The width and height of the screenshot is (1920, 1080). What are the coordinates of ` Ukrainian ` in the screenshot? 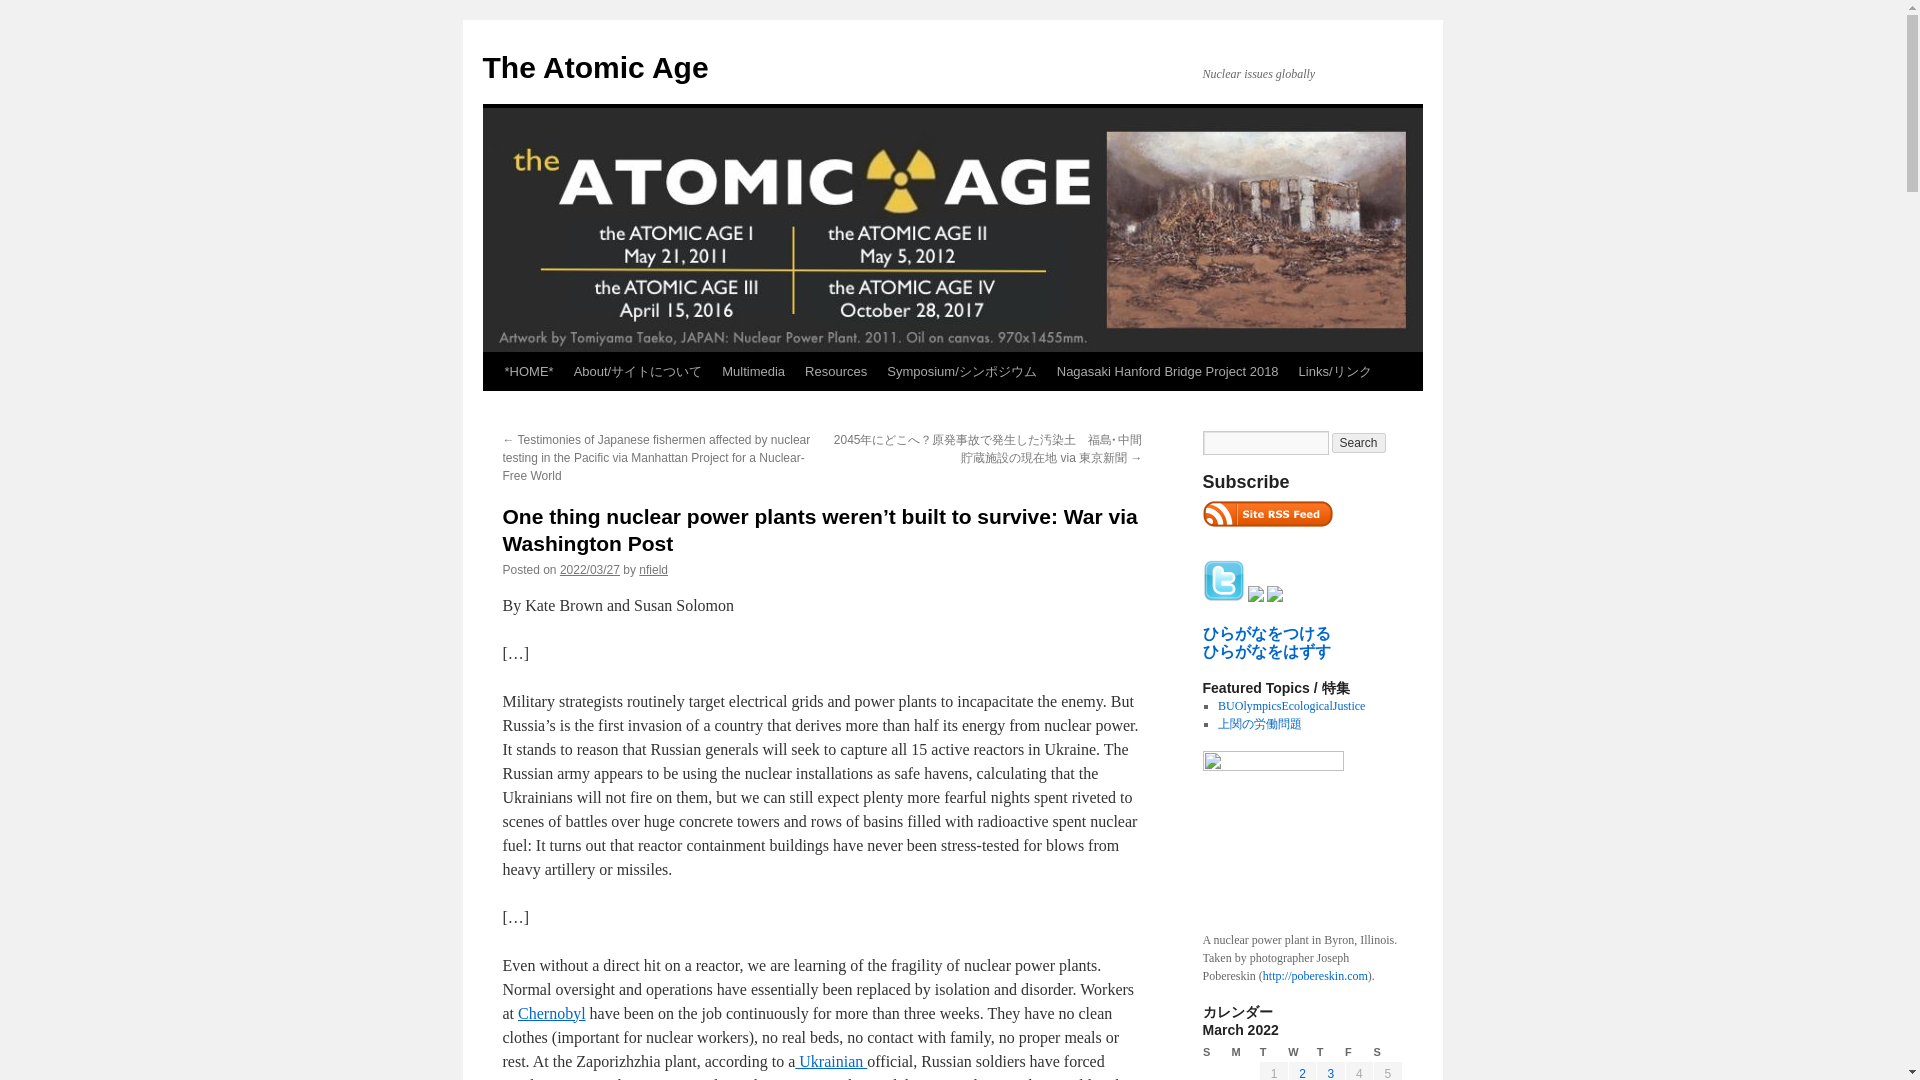 It's located at (830, 1062).